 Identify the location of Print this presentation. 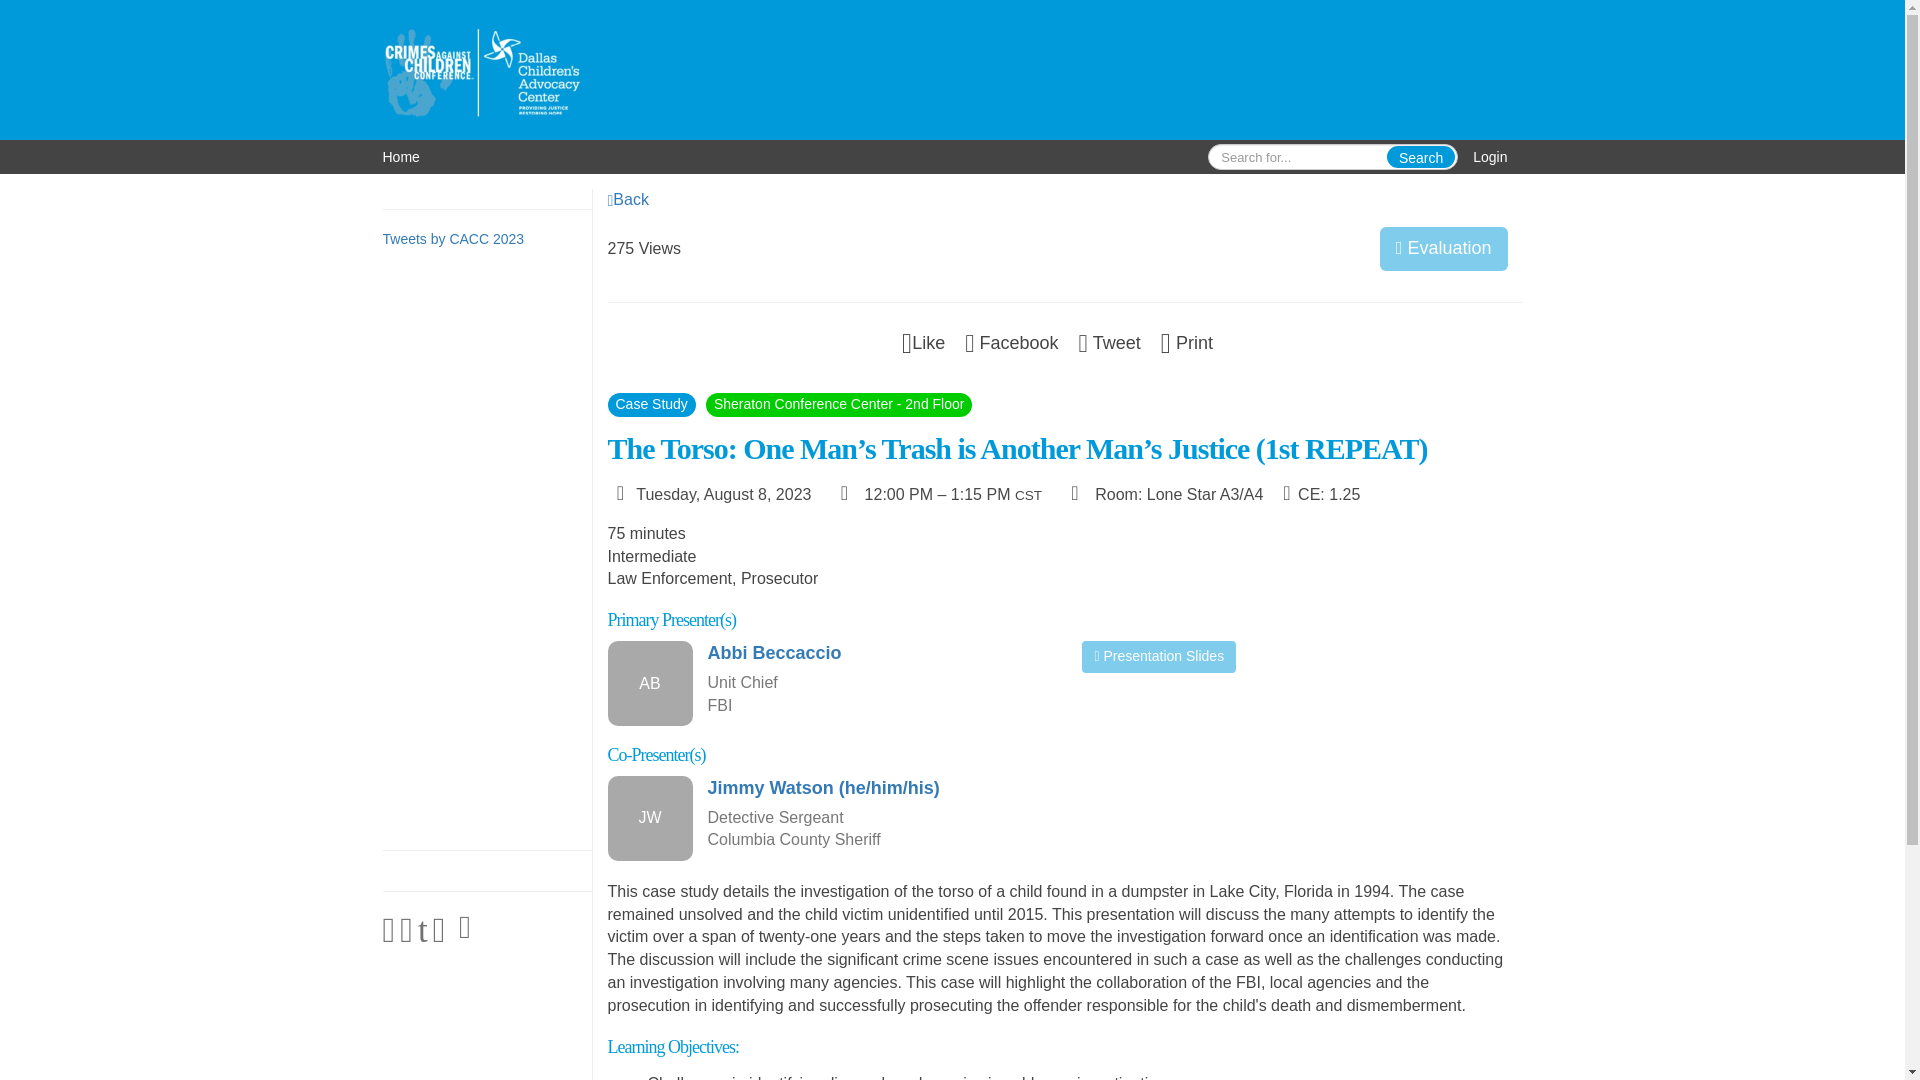
(1187, 342).